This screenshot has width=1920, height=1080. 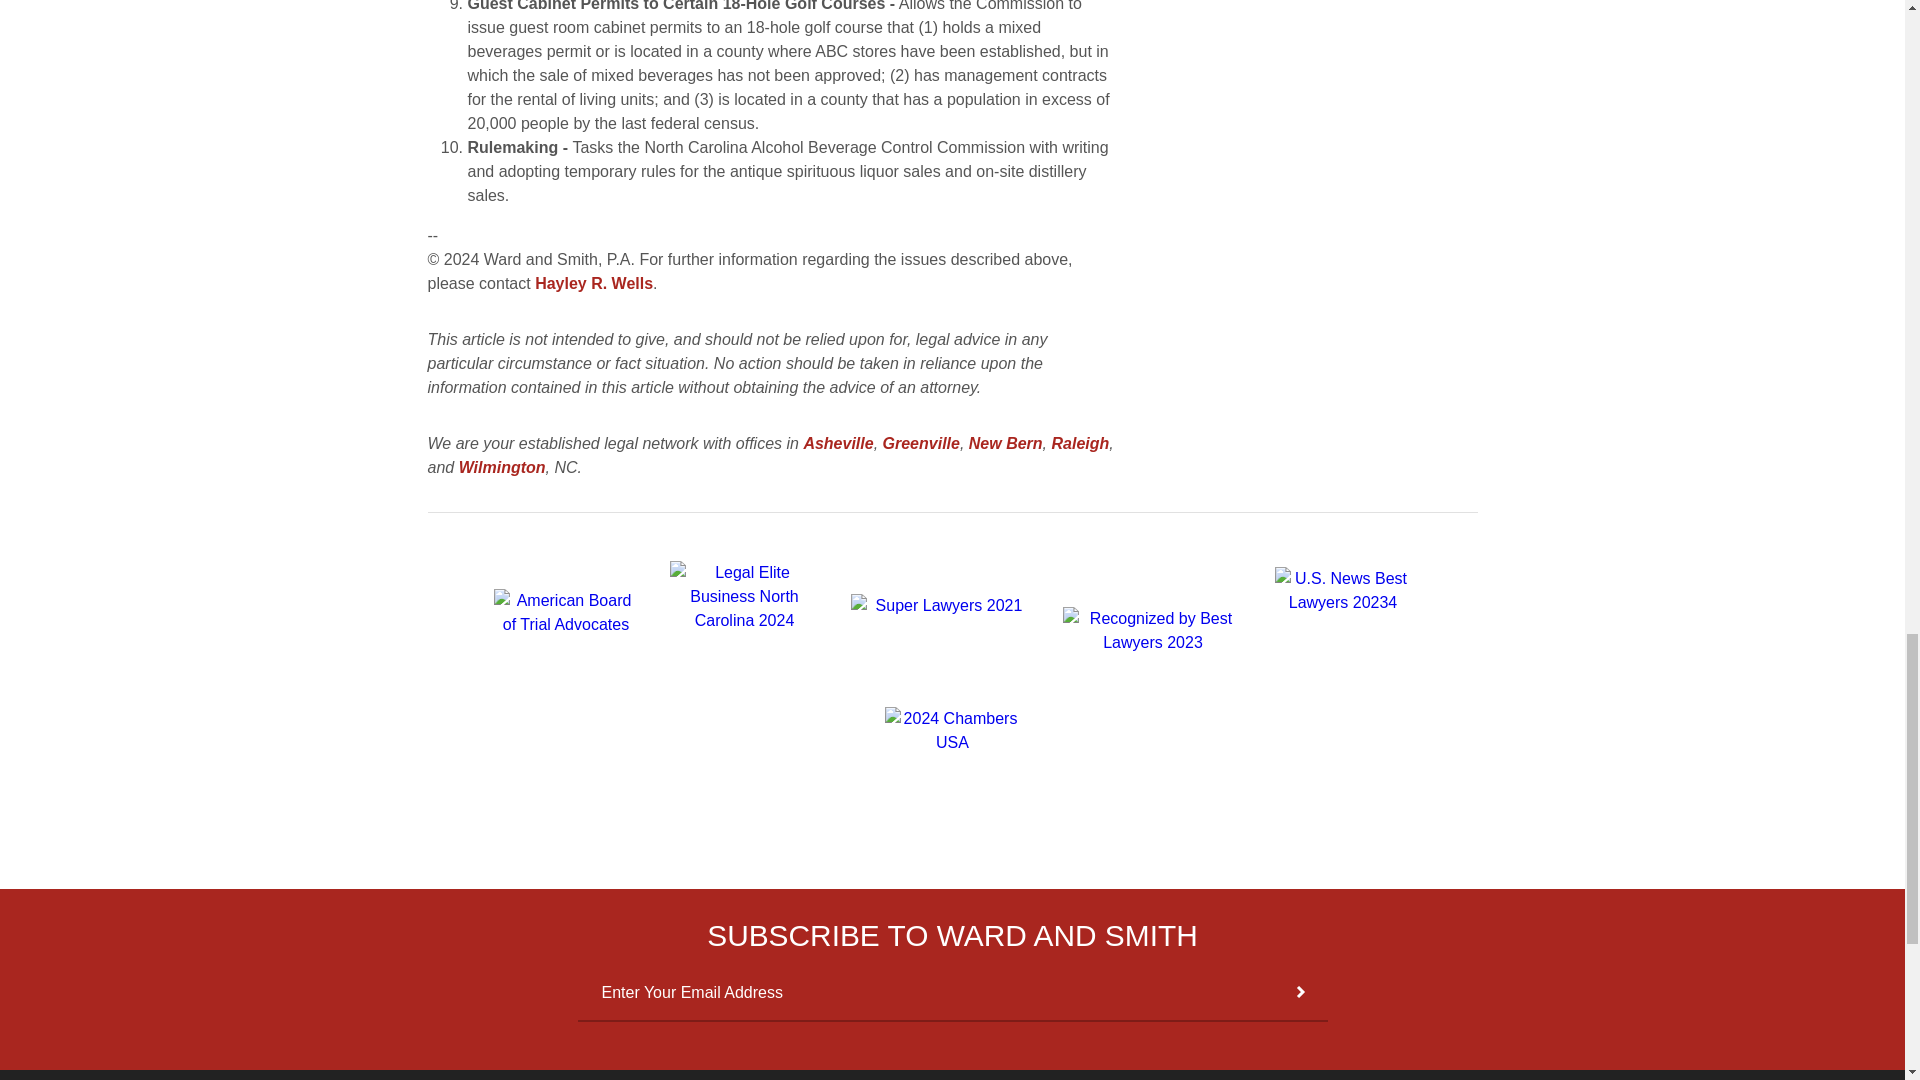 What do you see at coordinates (502, 468) in the screenshot?
I see `Wilmington` at bounding box center [502, 468].